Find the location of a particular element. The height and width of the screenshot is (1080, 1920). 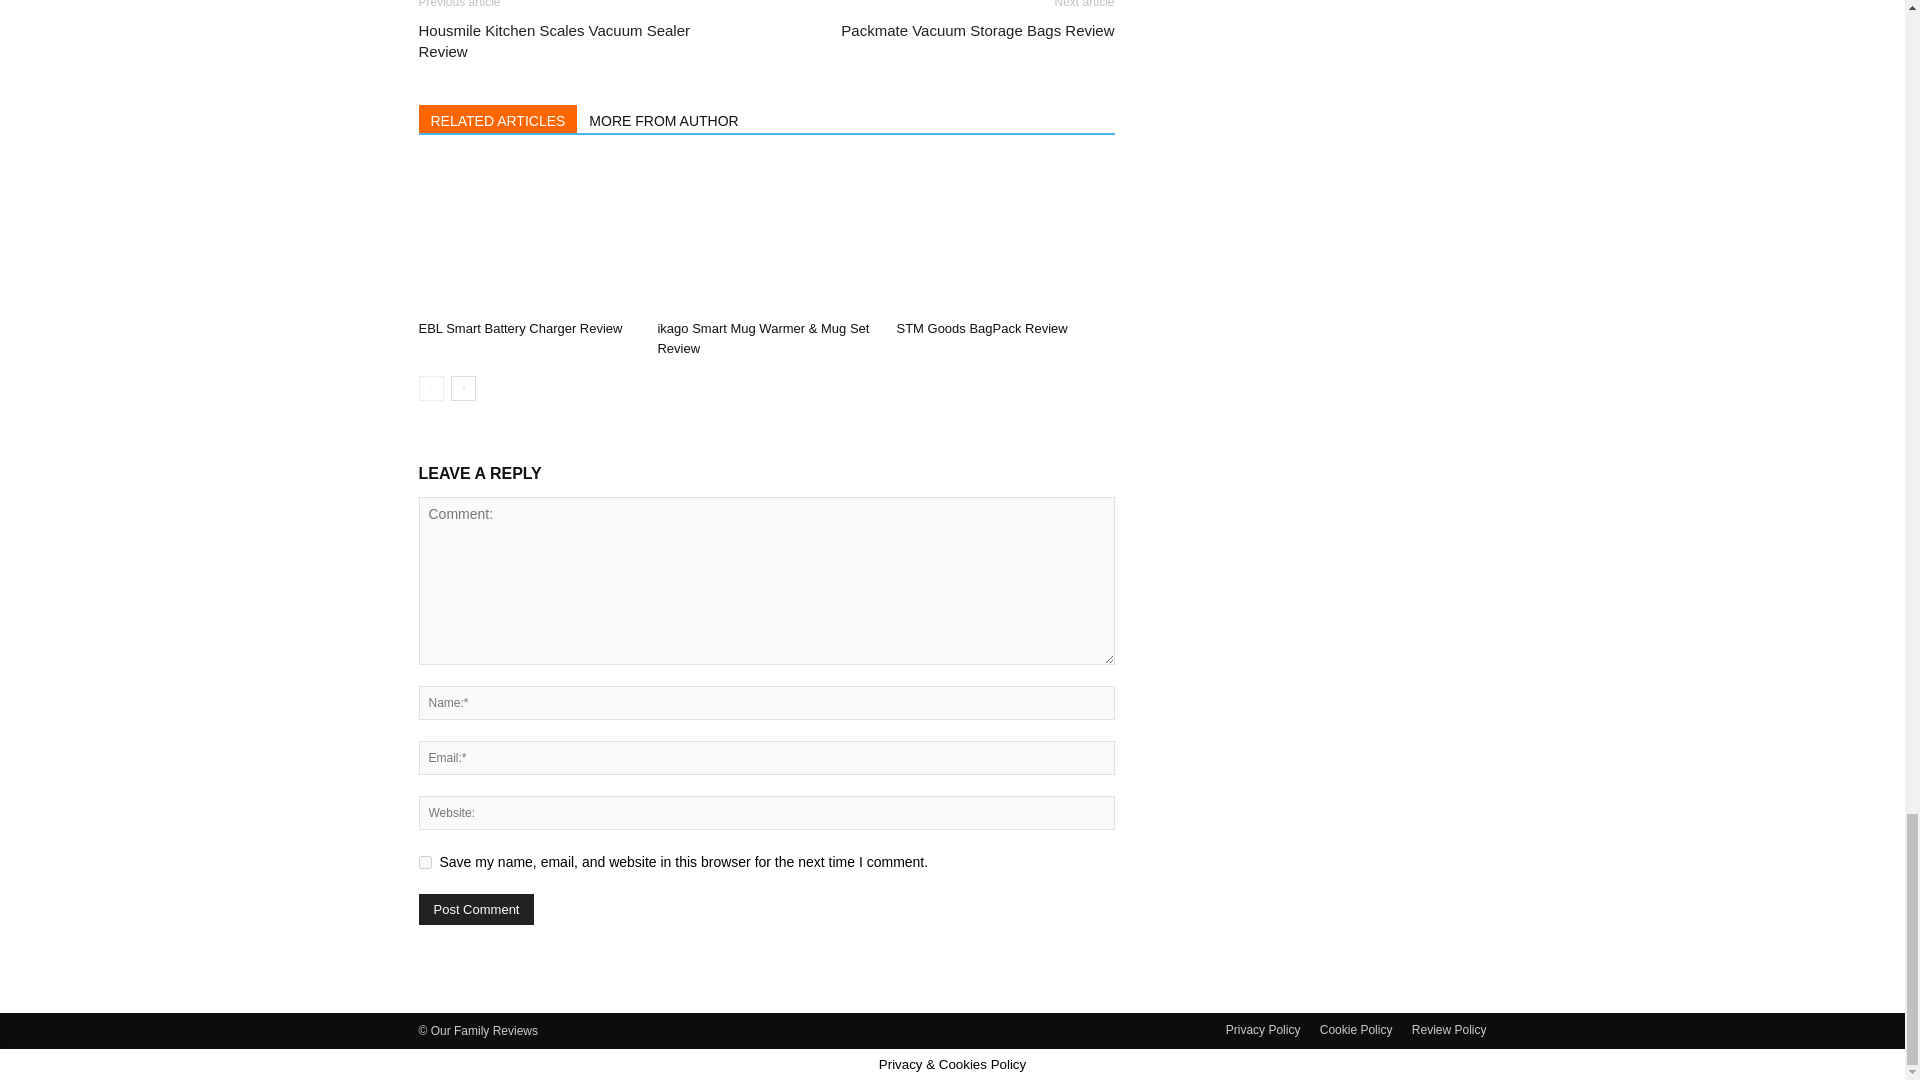

yes is located at coordinates (424, 862).